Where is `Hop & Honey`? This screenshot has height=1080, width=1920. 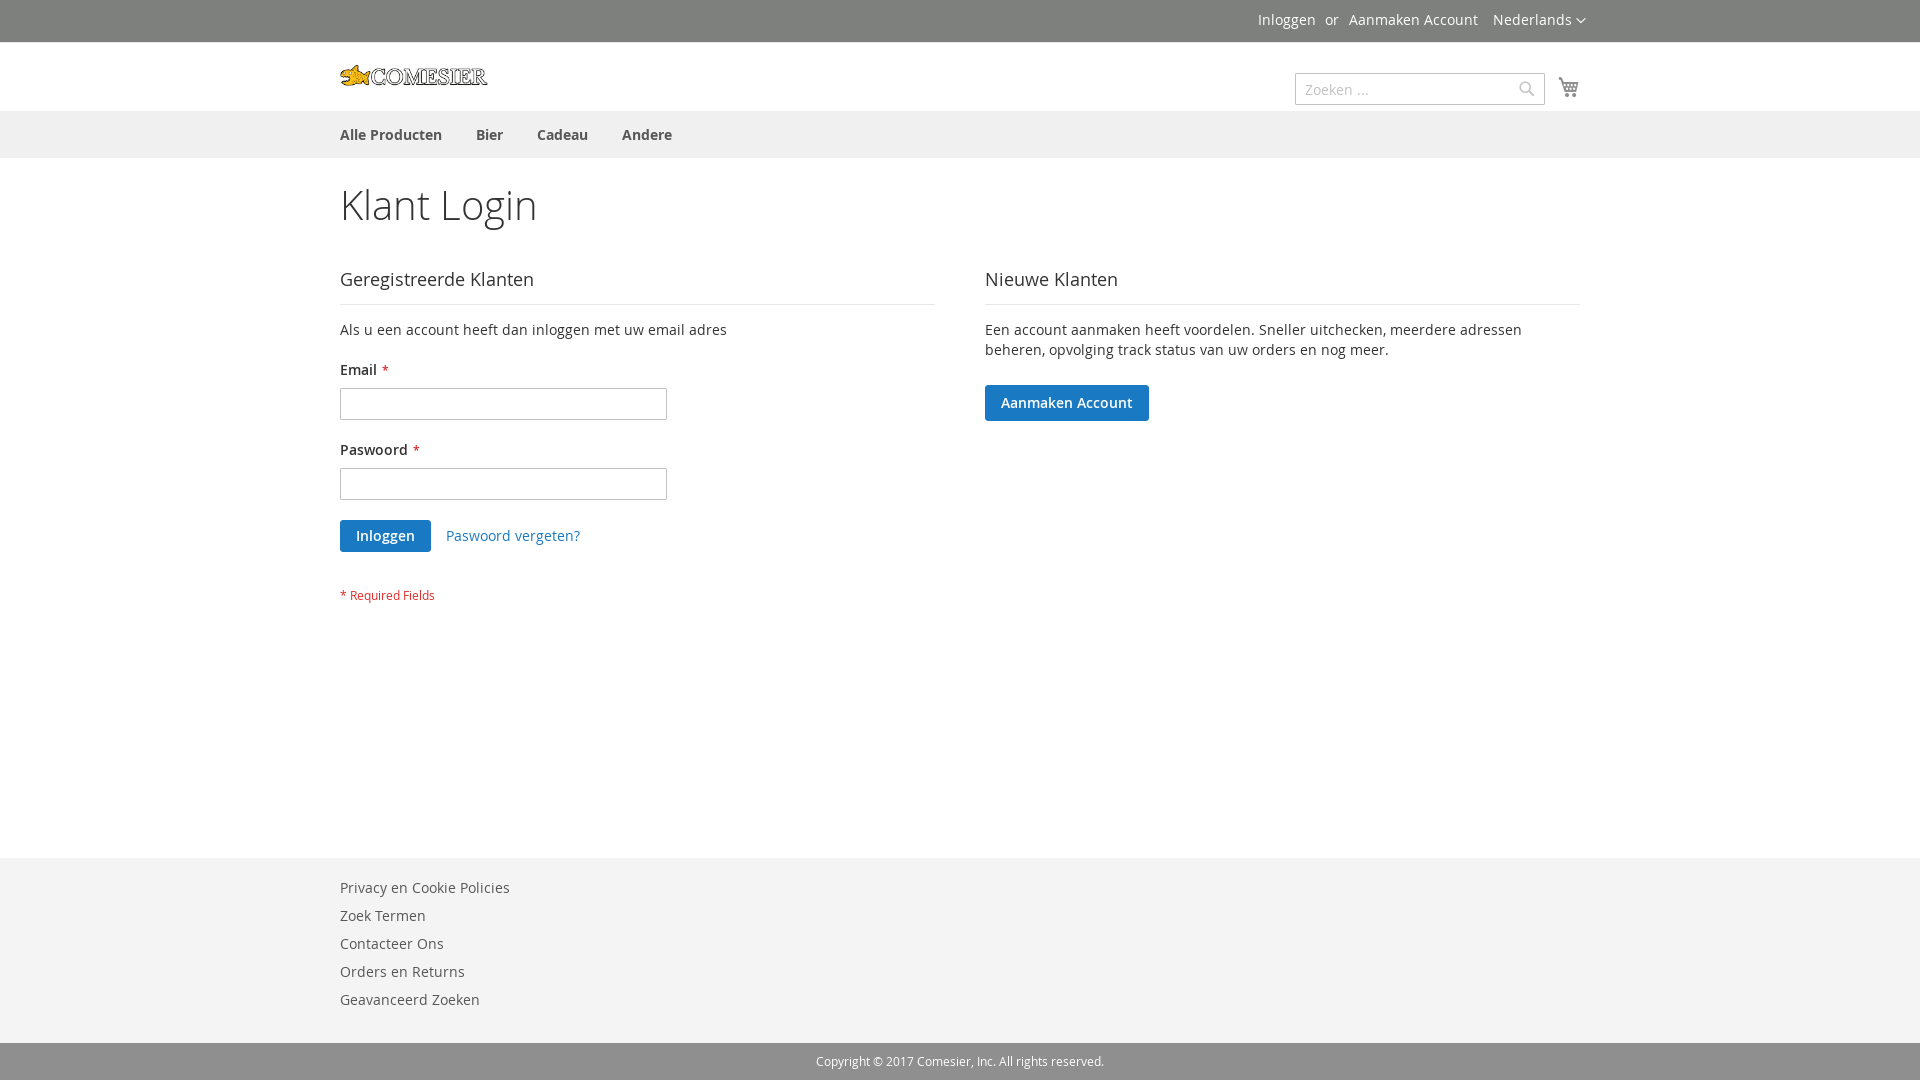 Hop & Honey is located at coordinates (414, 76).